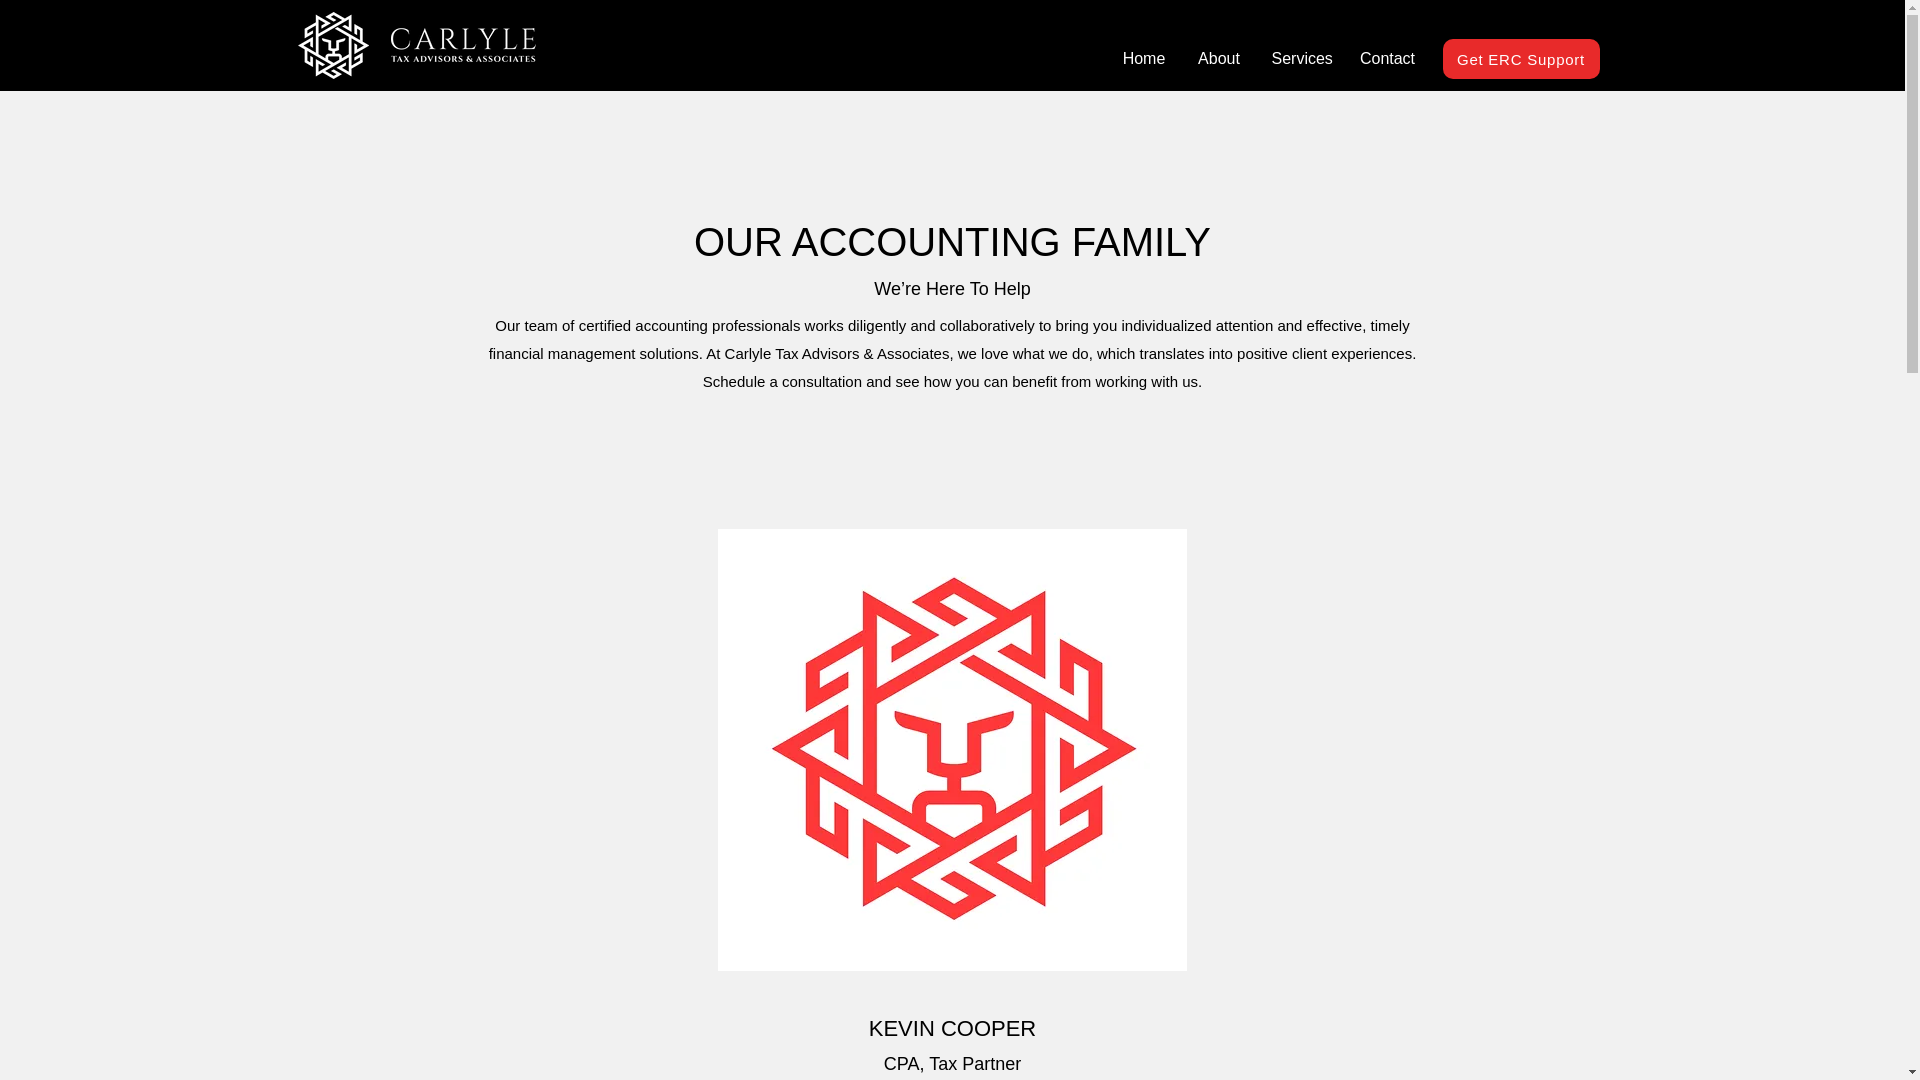 Image resolution: width=1920 pixels, height=1080 pixels. What do you see at coordinates (1300, 58) in the screenshot?
I see `Services` at bounding box center [1300, 58].